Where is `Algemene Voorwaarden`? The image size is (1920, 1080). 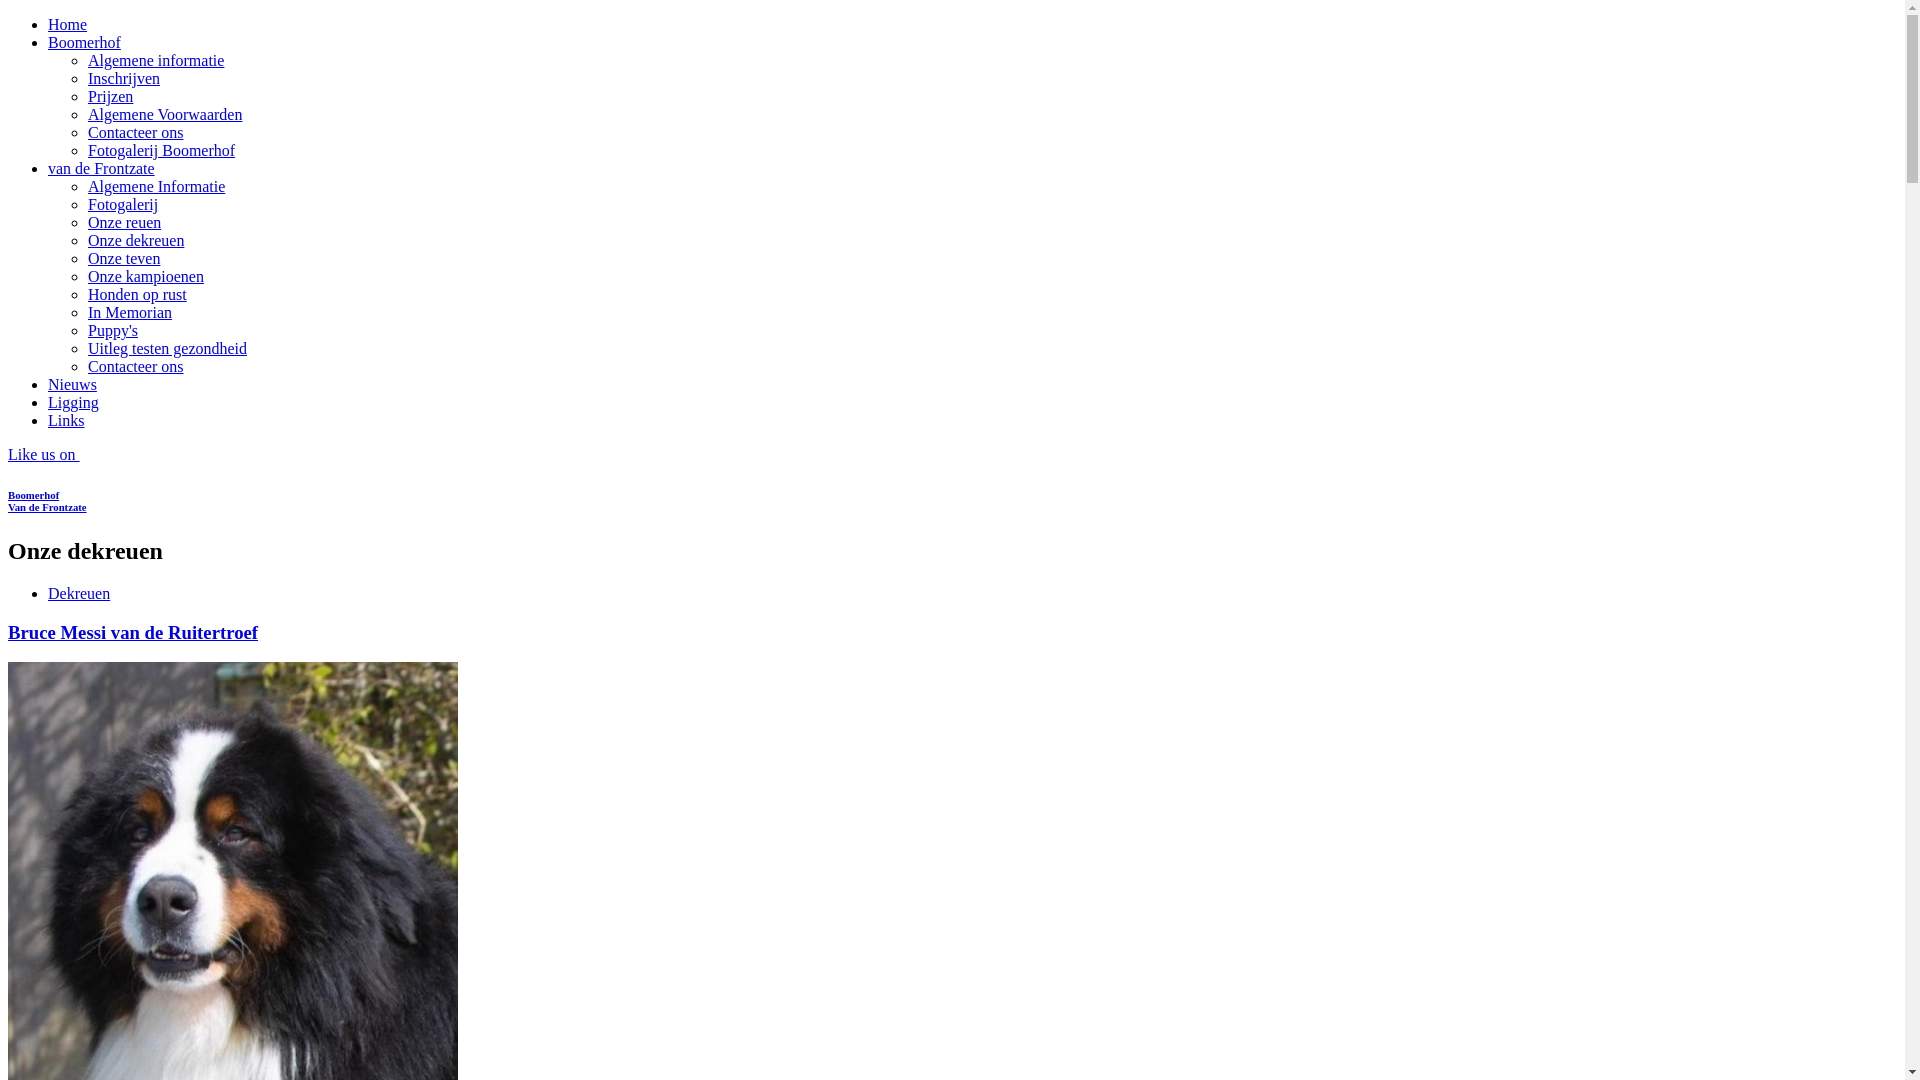 Algemene Voorwaarden is located at coordinates (165, 114).